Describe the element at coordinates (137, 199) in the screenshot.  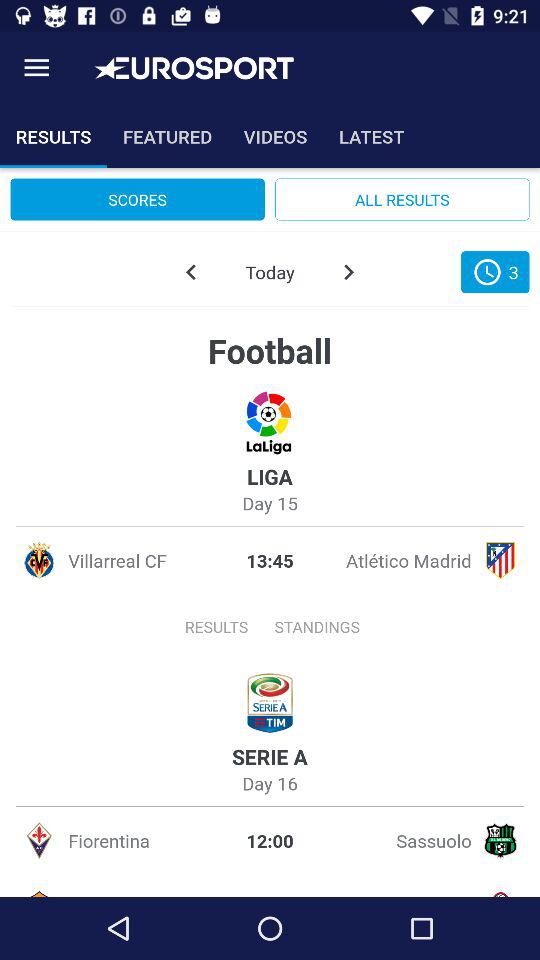
I see `flip until the scores icon` at that location.